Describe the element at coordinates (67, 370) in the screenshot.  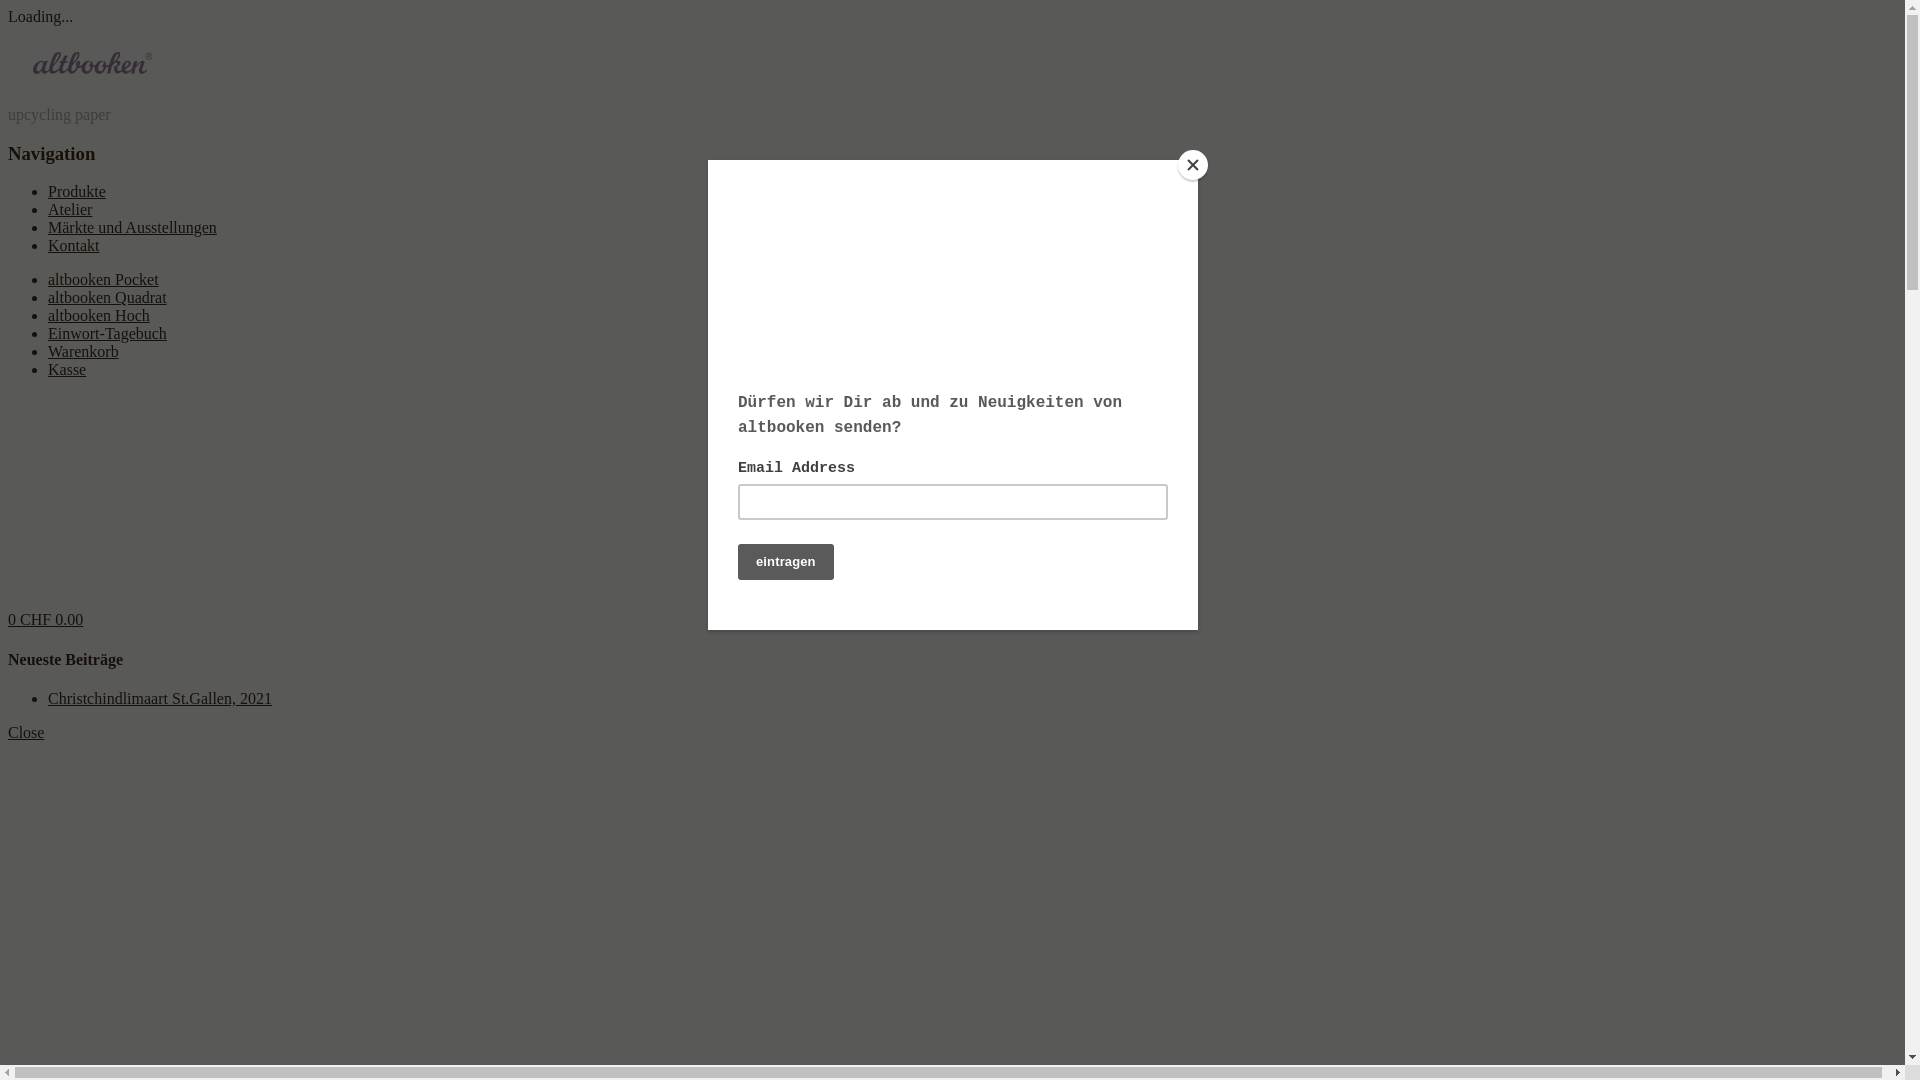
I see `Kasse` at that location.